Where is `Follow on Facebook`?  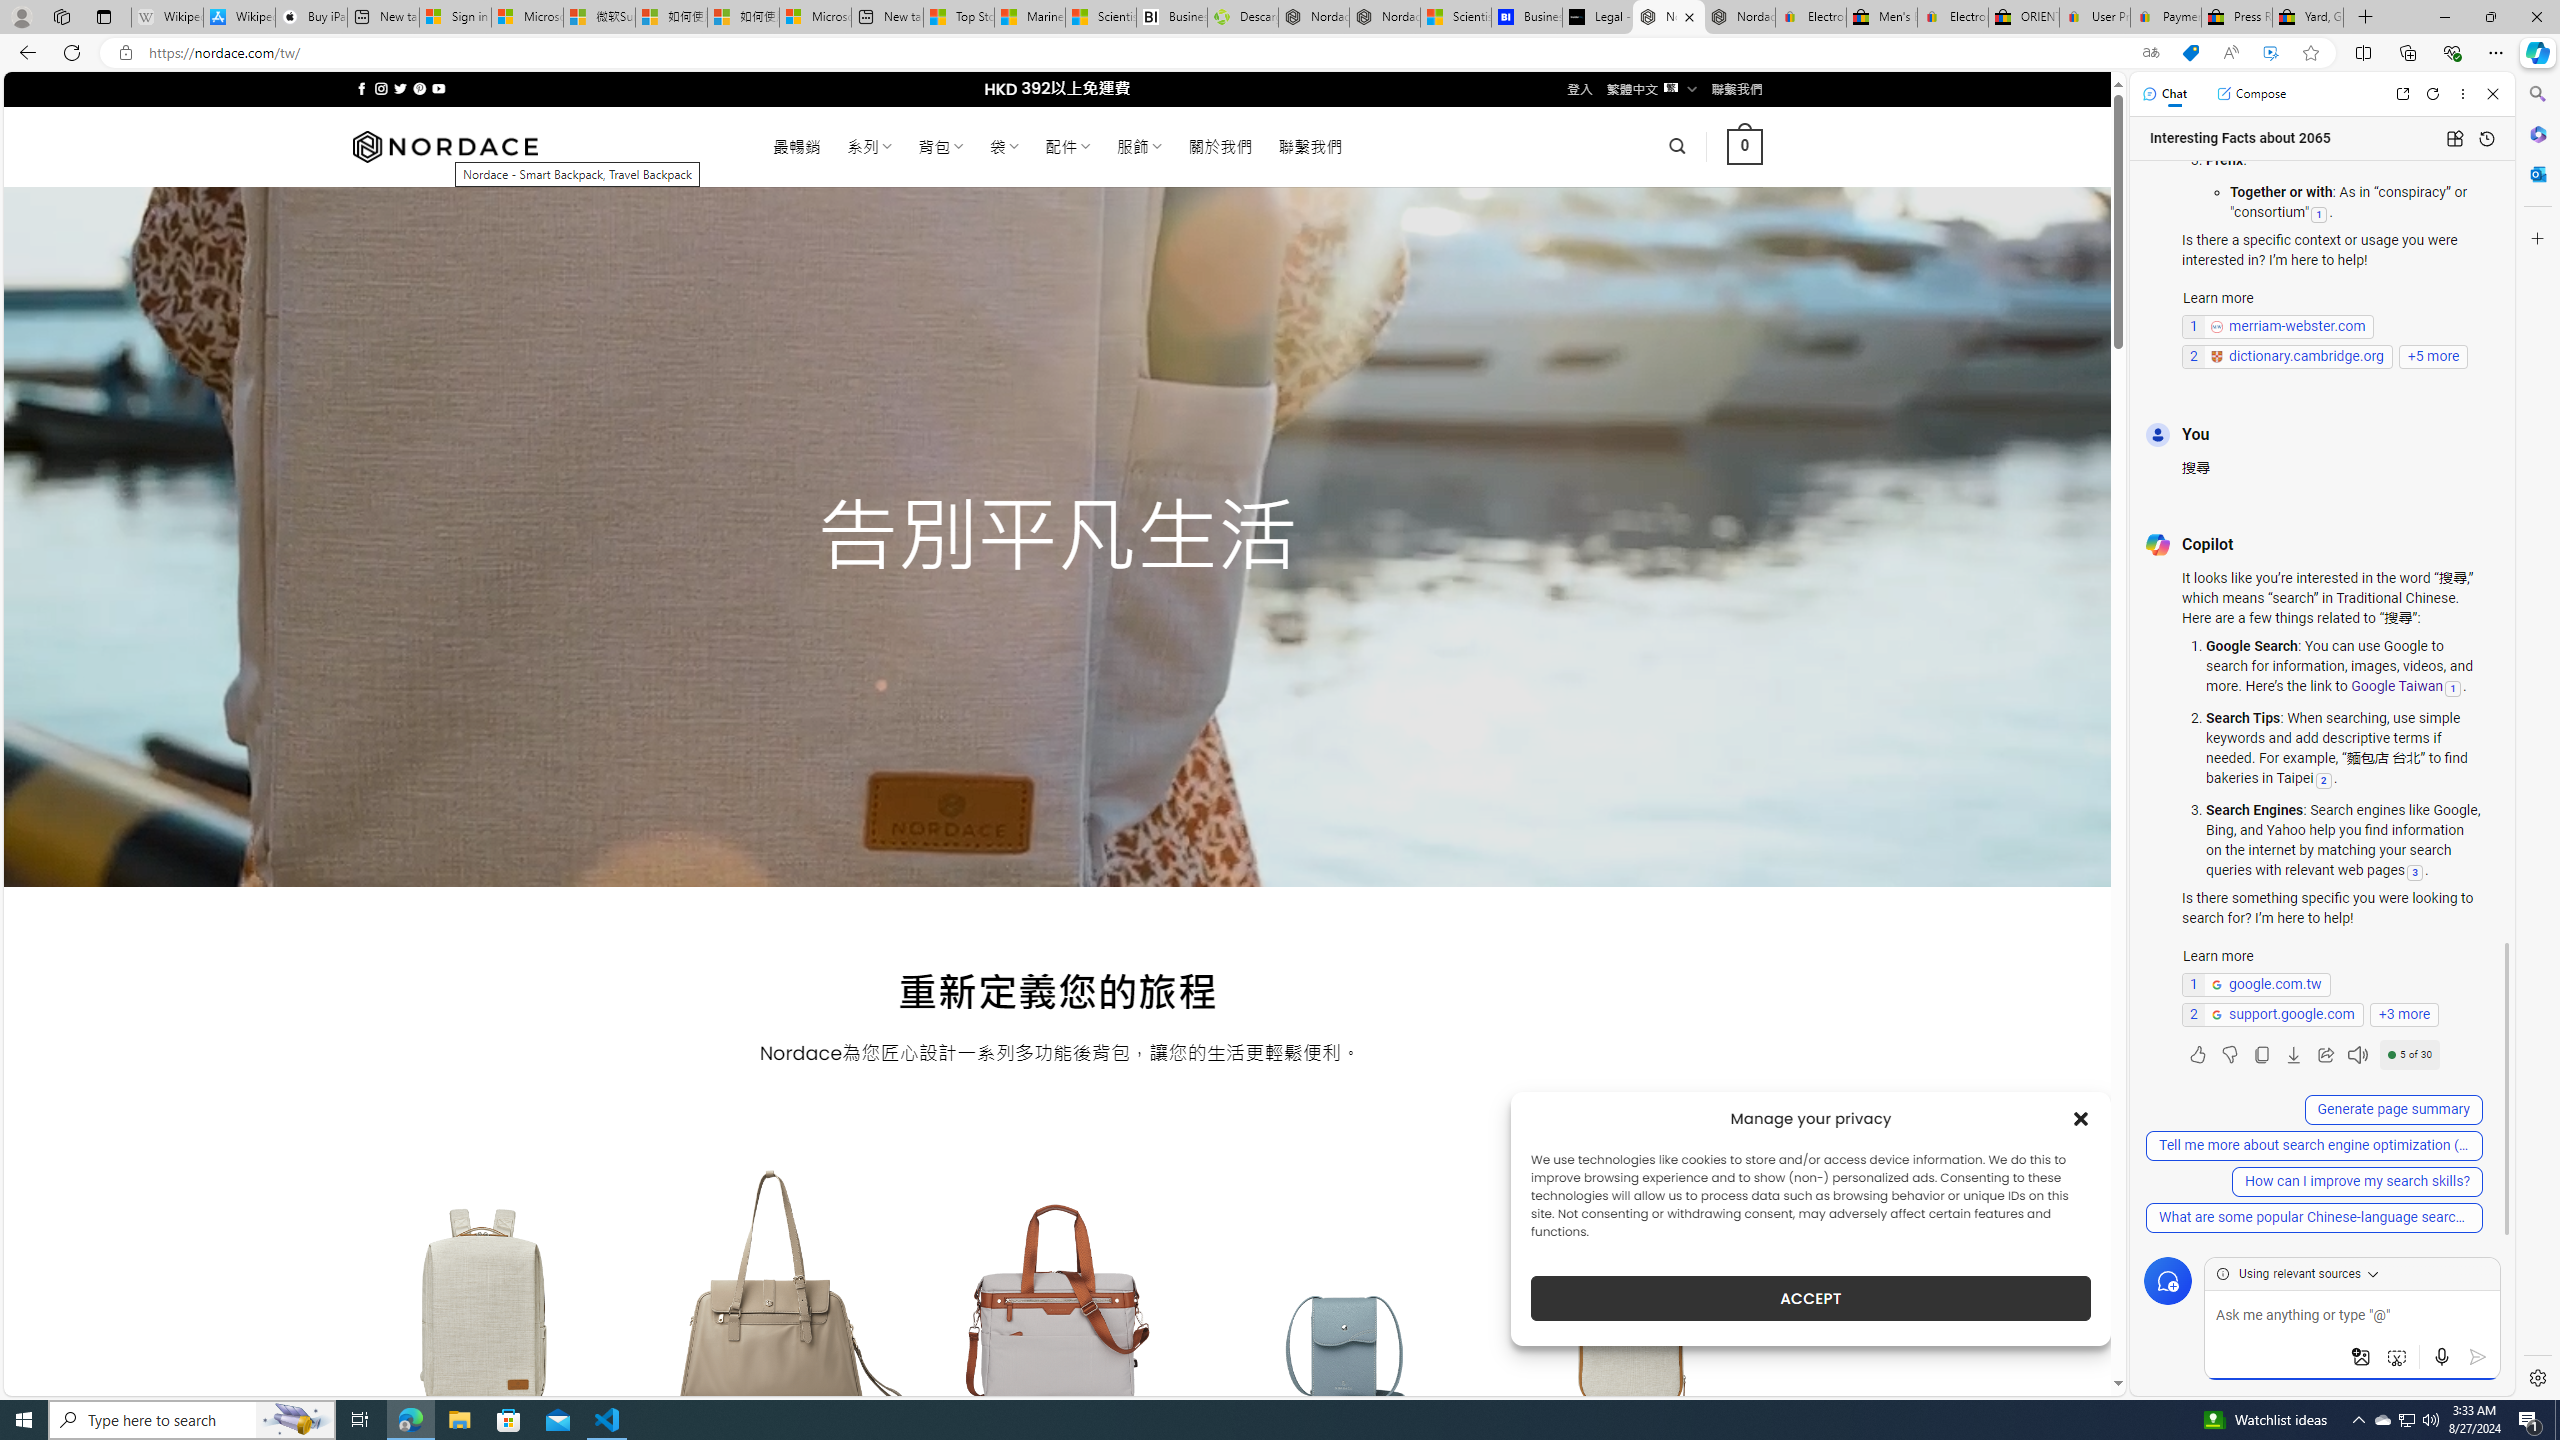 Follow on Facebook is located at coordinates (362, 88).